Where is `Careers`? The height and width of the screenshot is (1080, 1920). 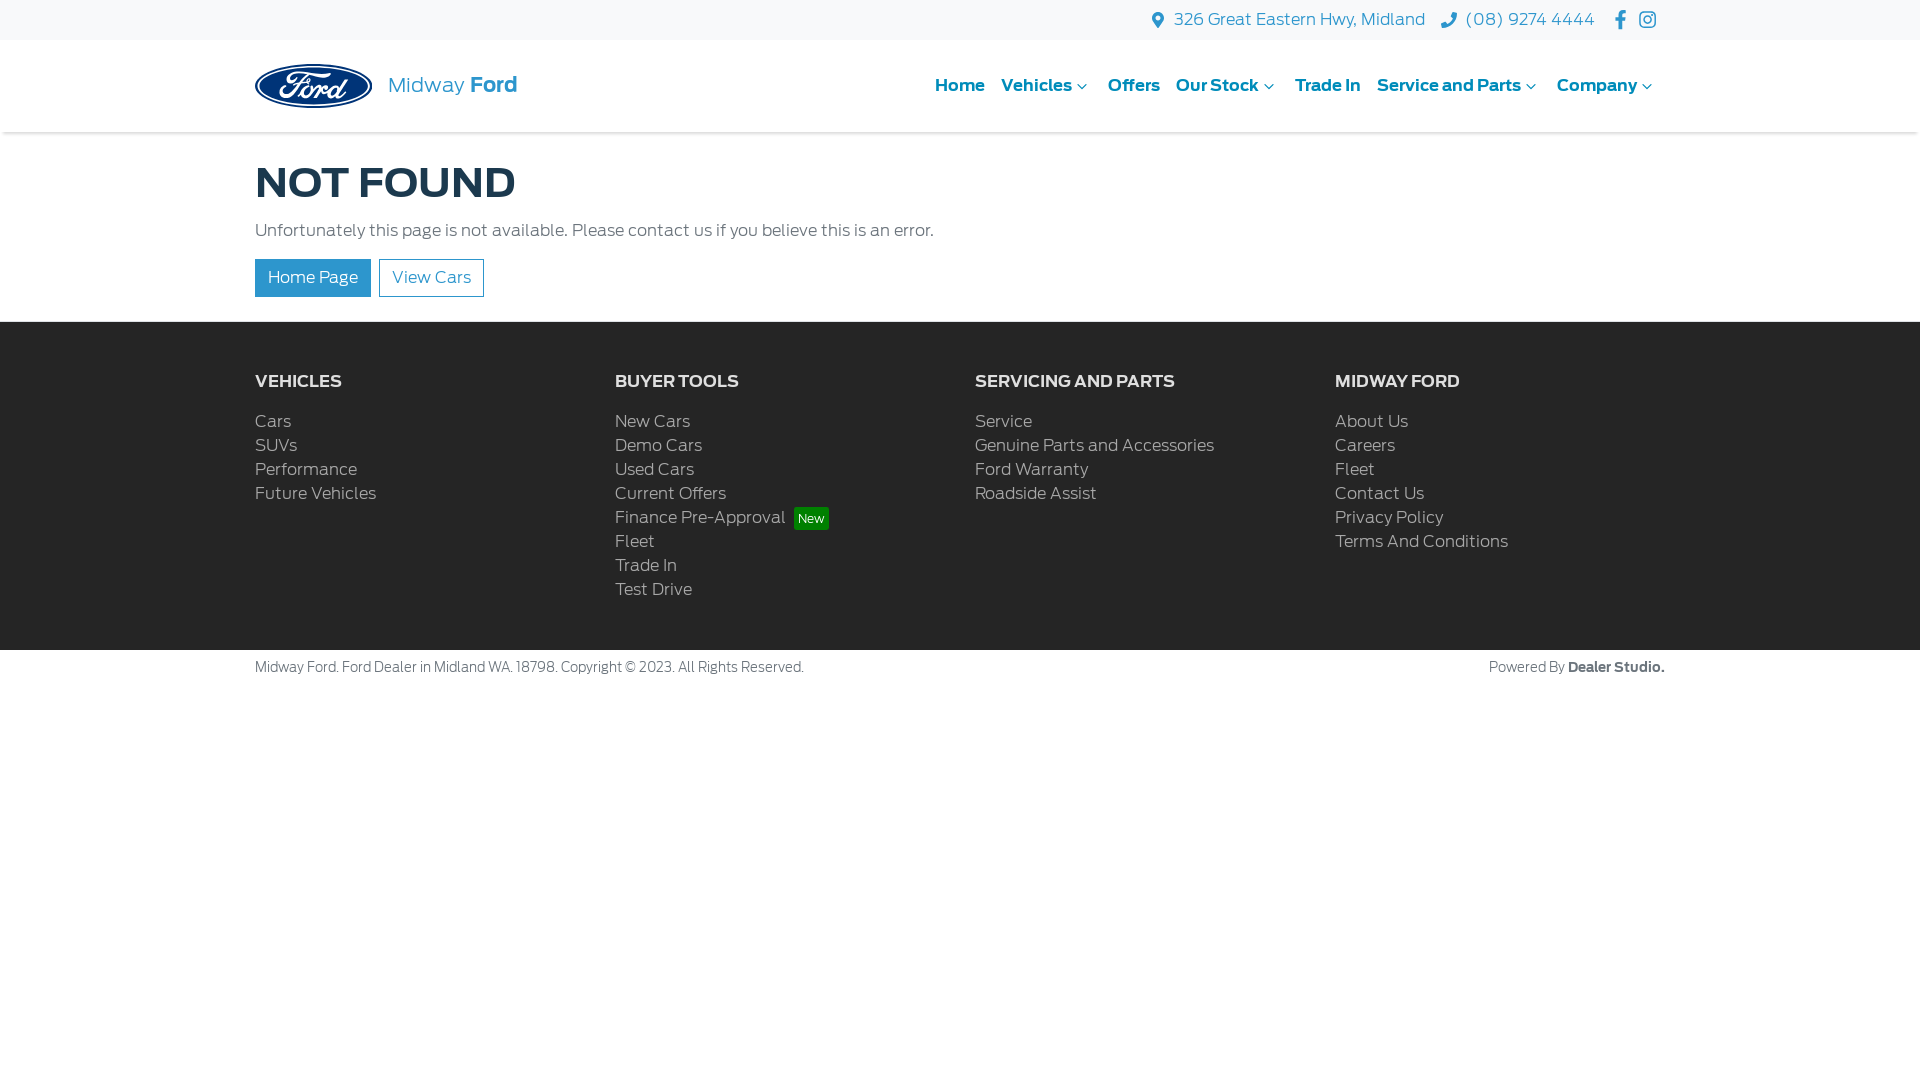
Careers is located at coordinates (1365, 446).